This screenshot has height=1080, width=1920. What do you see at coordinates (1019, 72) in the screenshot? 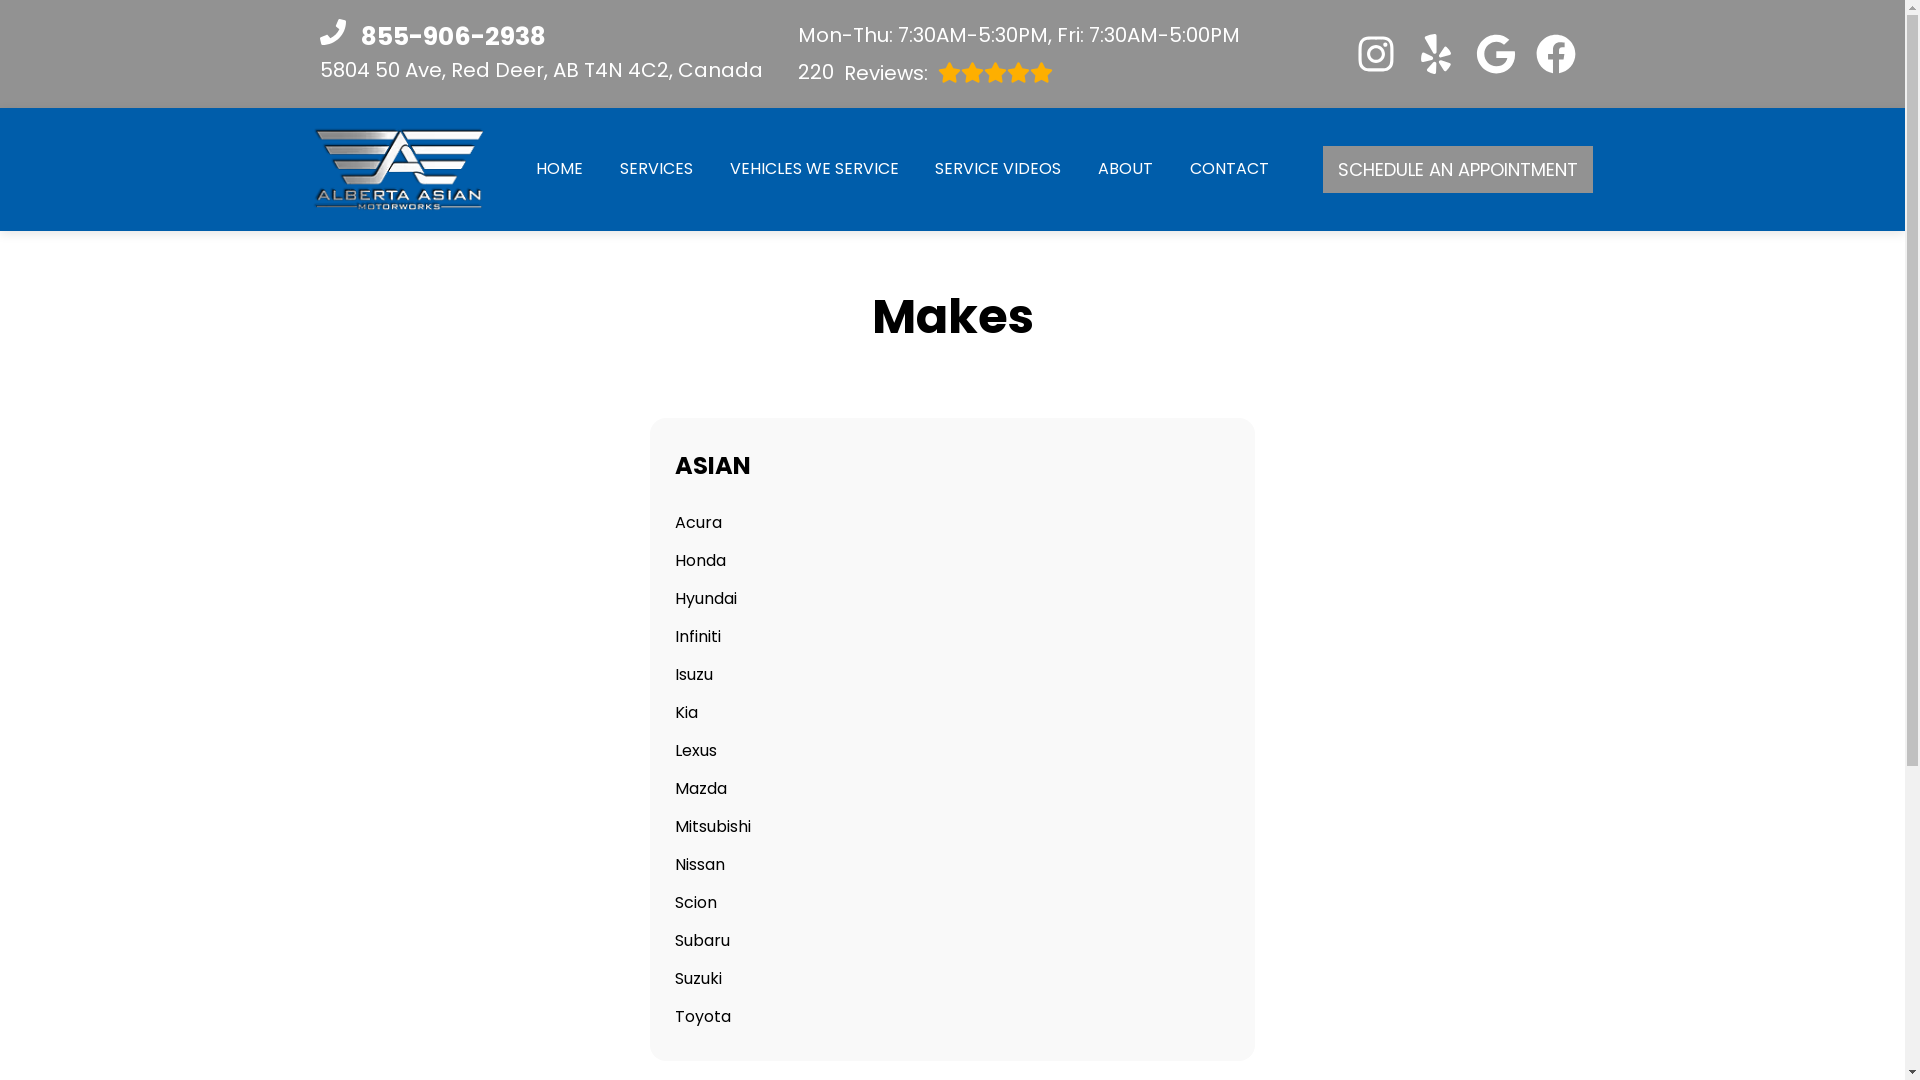
I see `Our Reviews` at bounding box center [1019, 72].